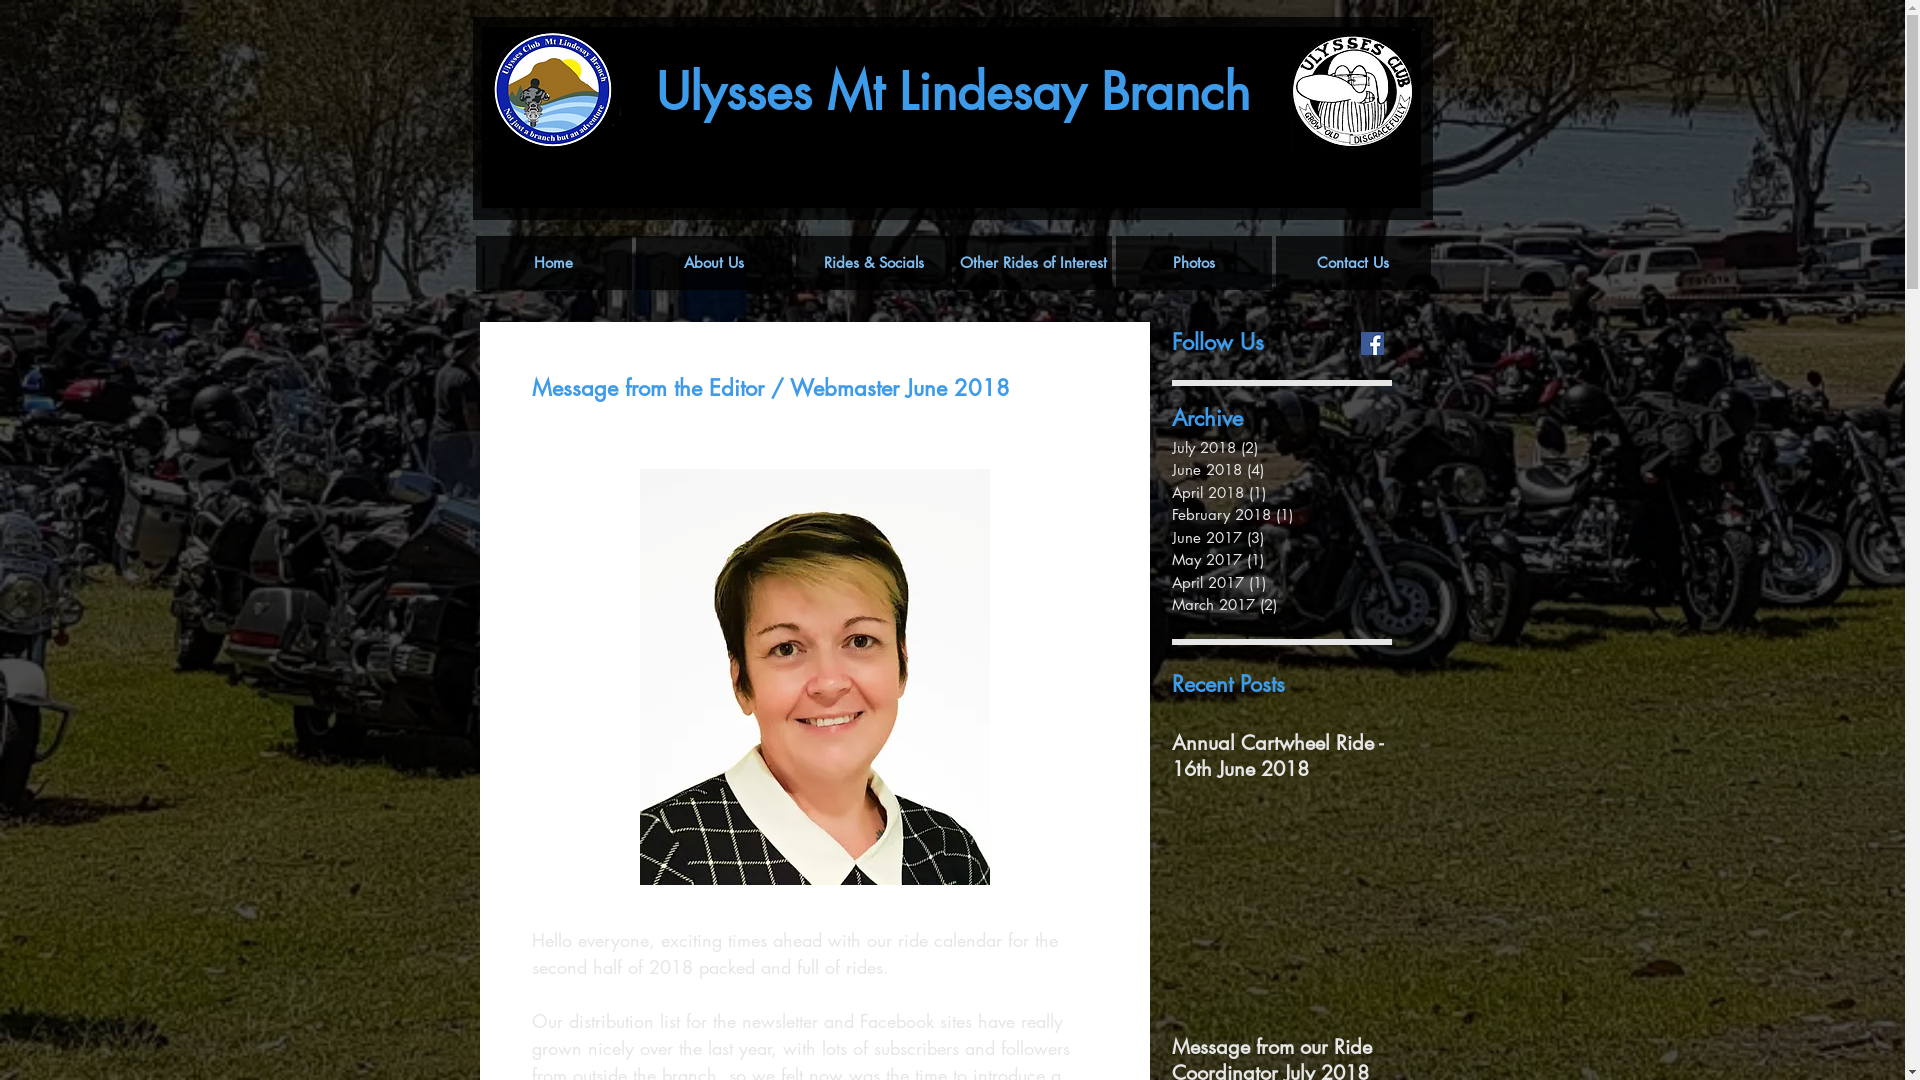 The width and height of the screenshot is (1920, 1080). What do you see at coordinates (1282, 606) in the screenshot?
I see `March 2017 (2)` at bounding box center [1282, 606].